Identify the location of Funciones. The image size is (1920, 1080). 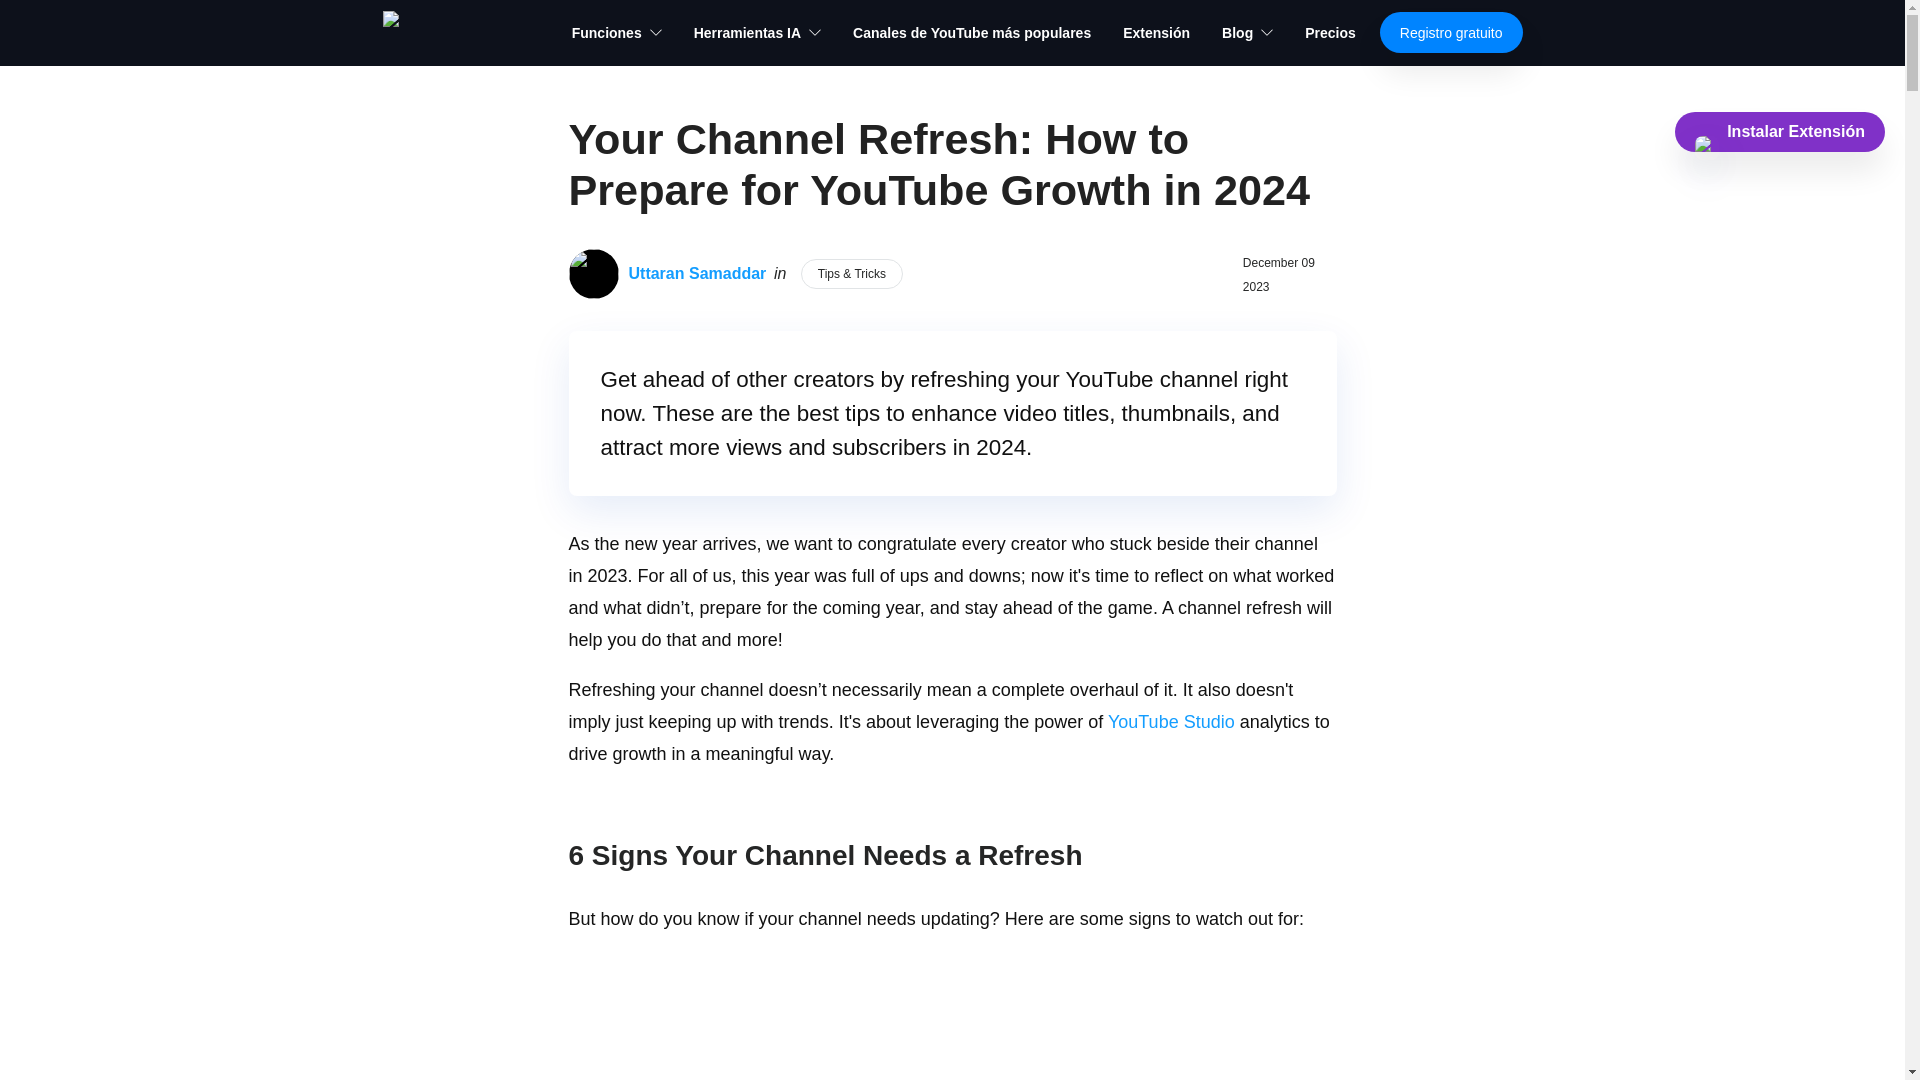
(617, 32).